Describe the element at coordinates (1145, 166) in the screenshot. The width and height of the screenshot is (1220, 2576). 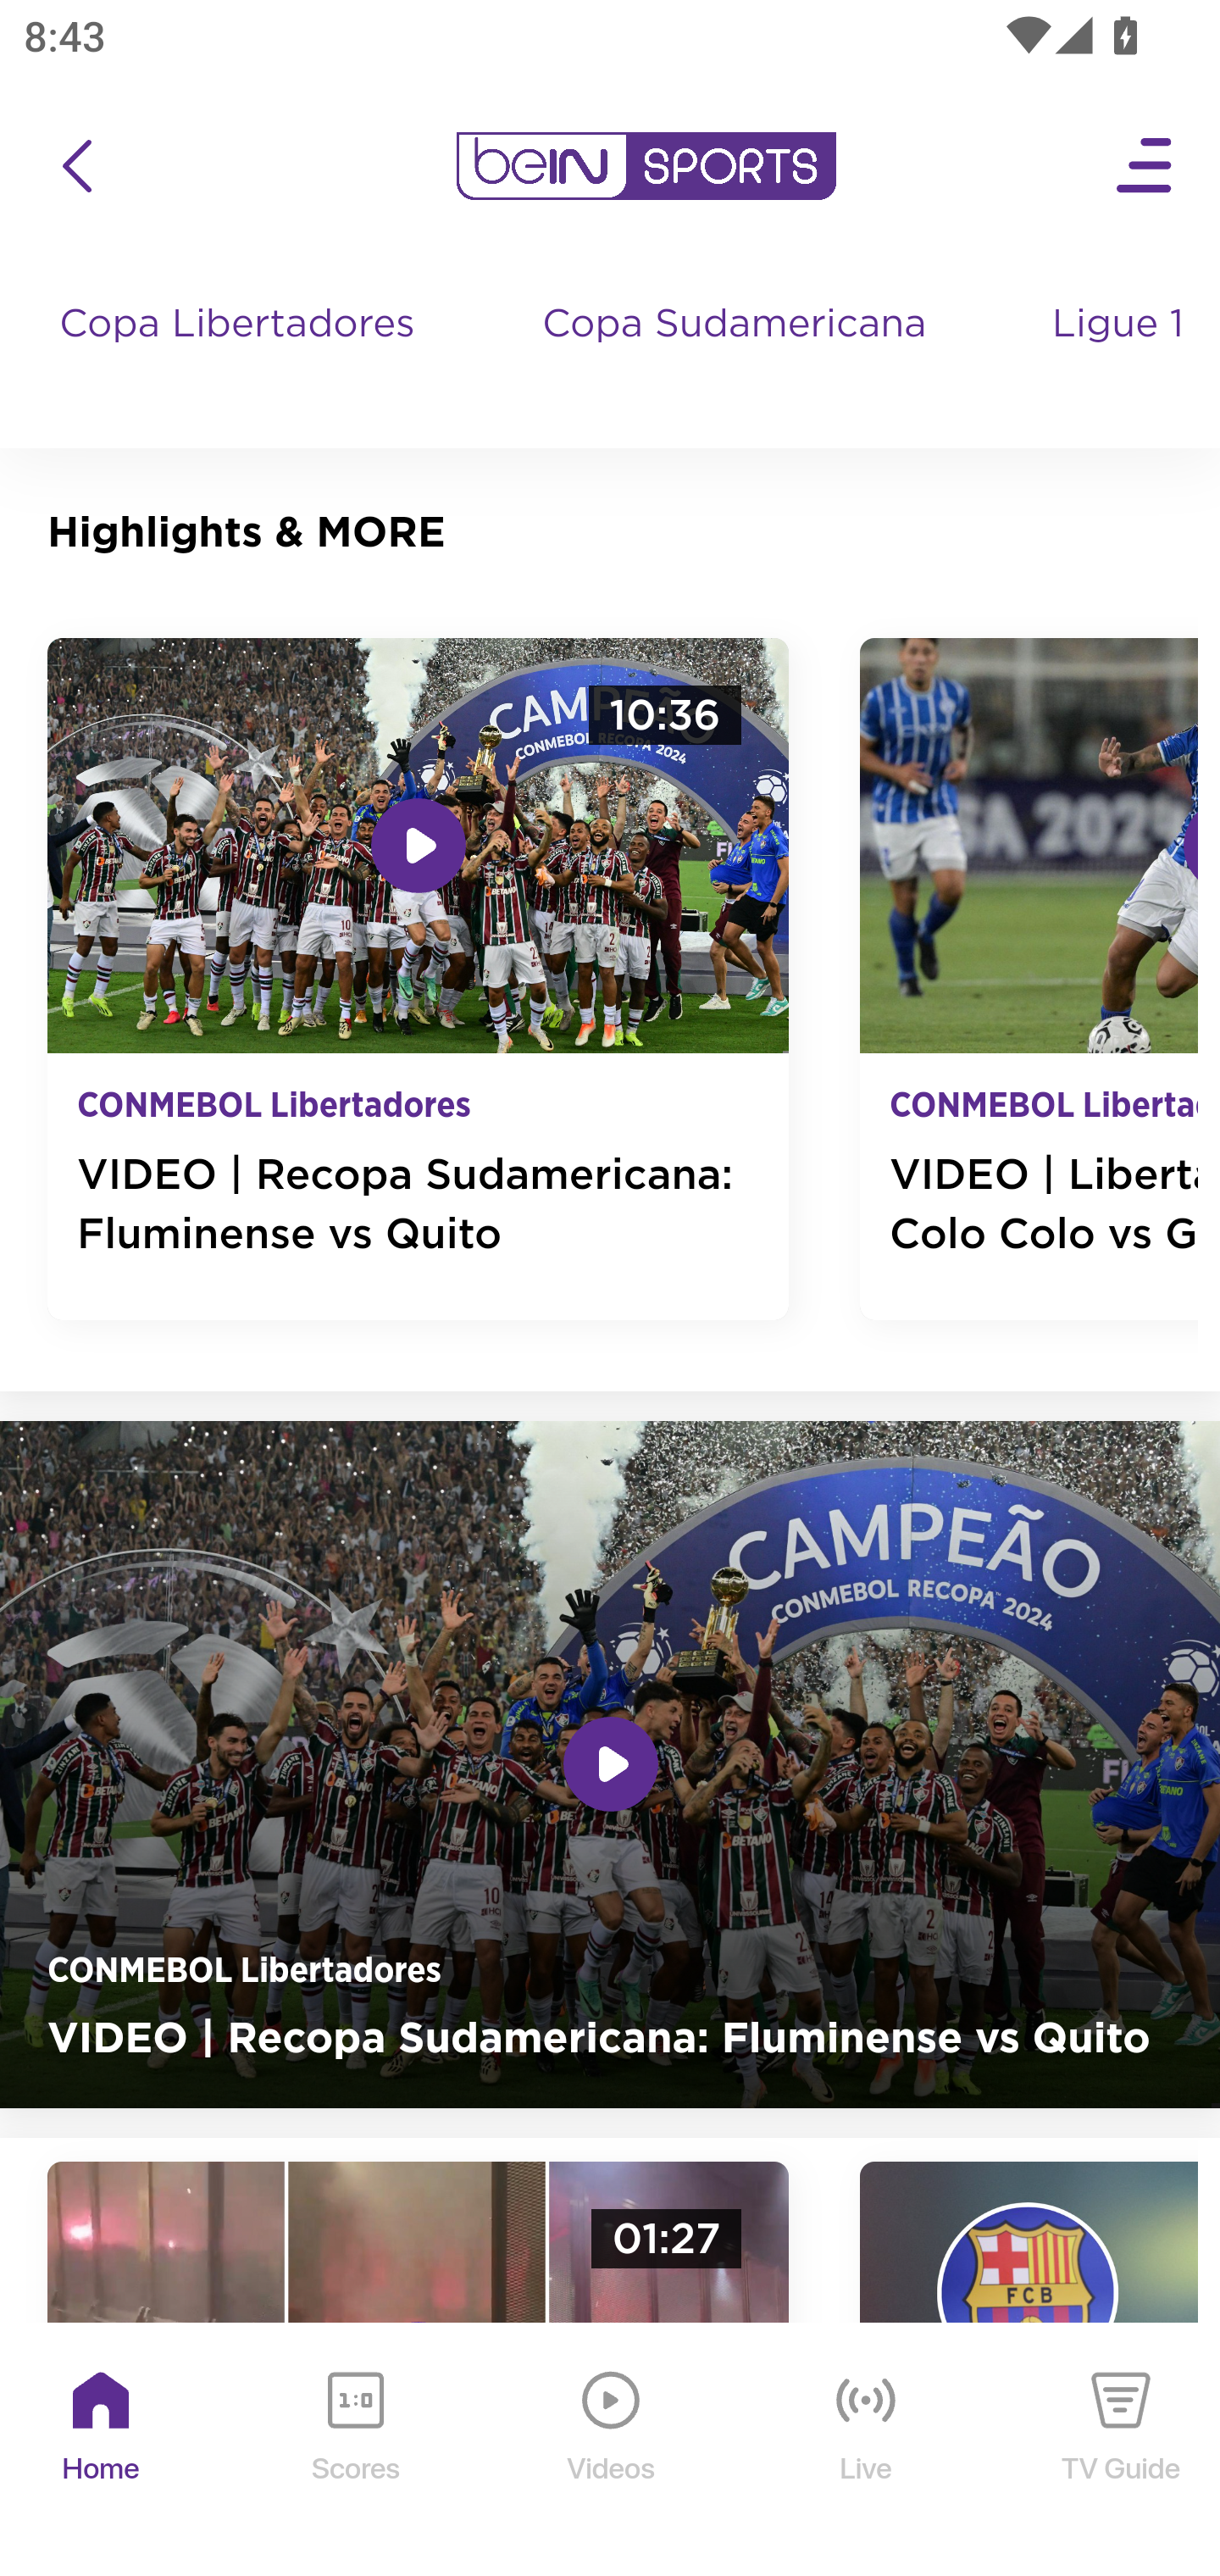
I see `Open Menu Icon` at that location.